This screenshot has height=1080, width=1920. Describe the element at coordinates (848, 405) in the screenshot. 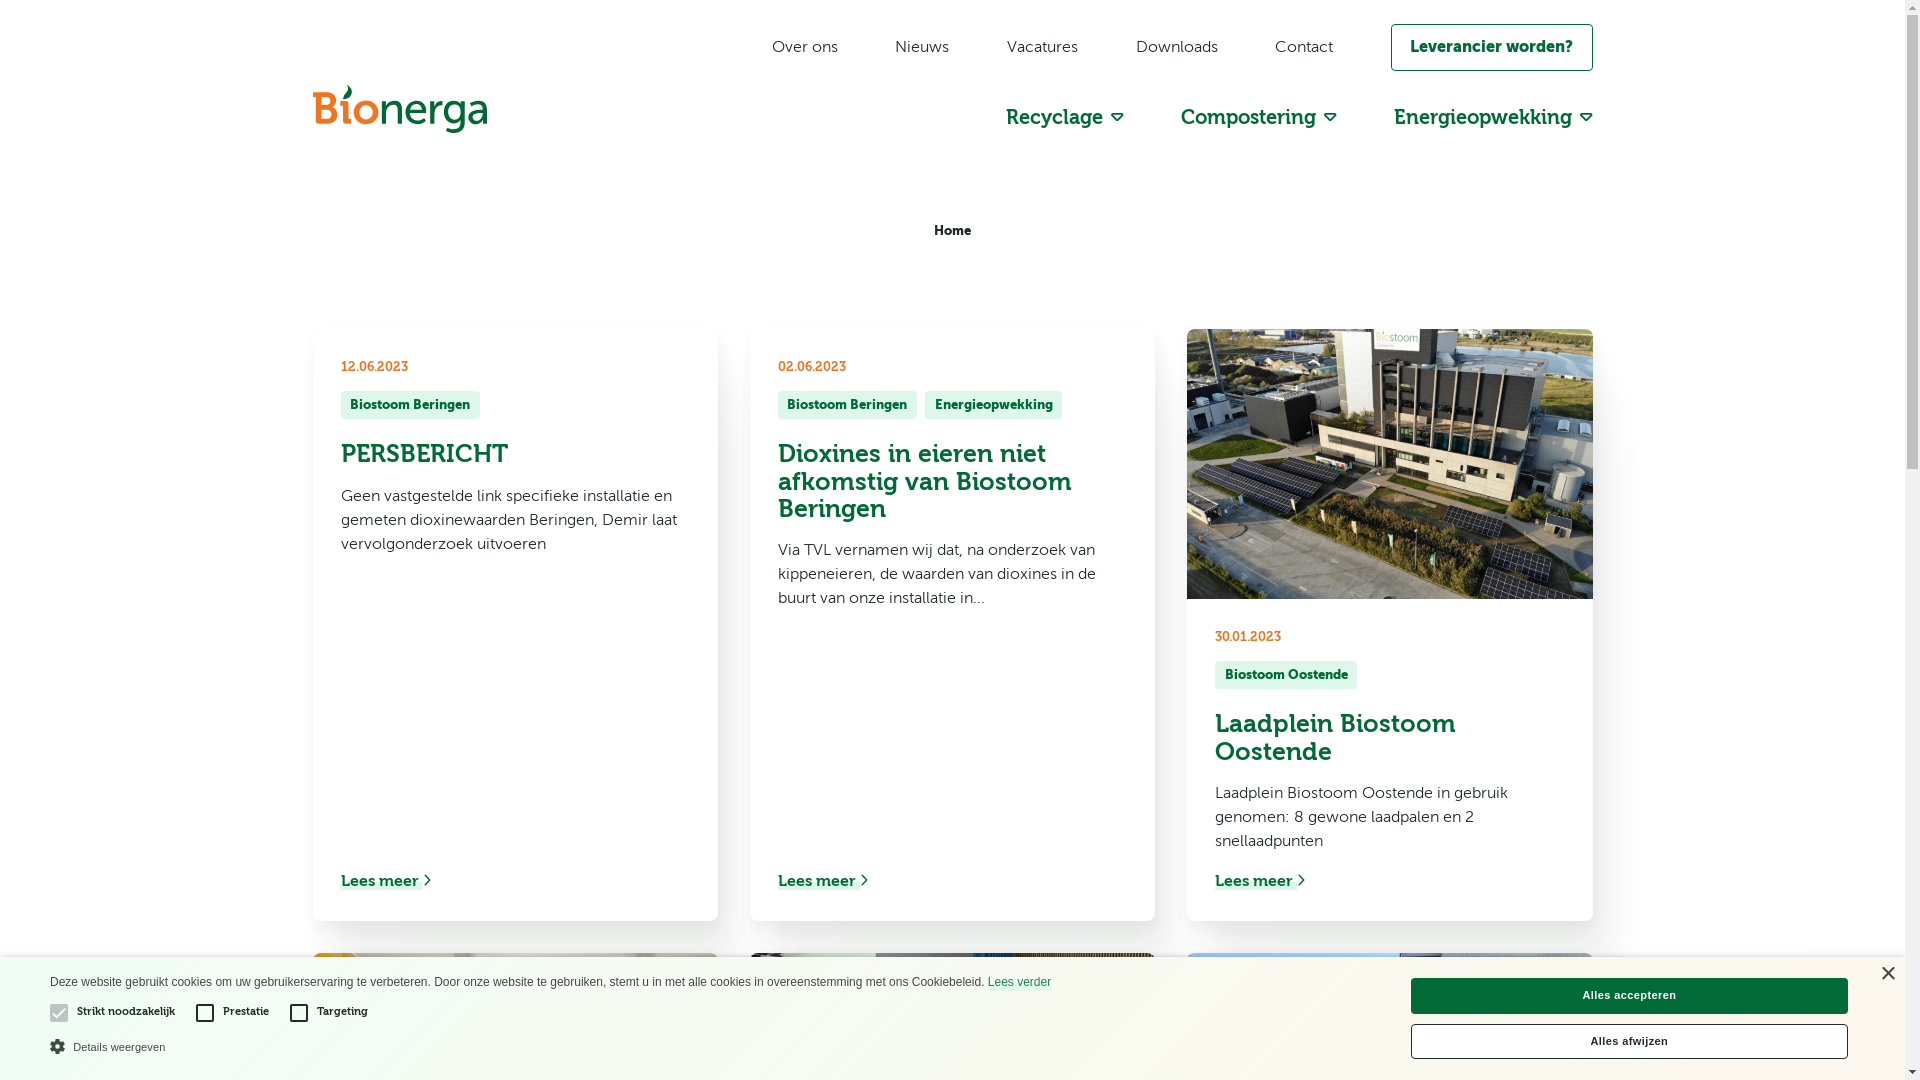

I see `Biostoom Beringen` at that location.